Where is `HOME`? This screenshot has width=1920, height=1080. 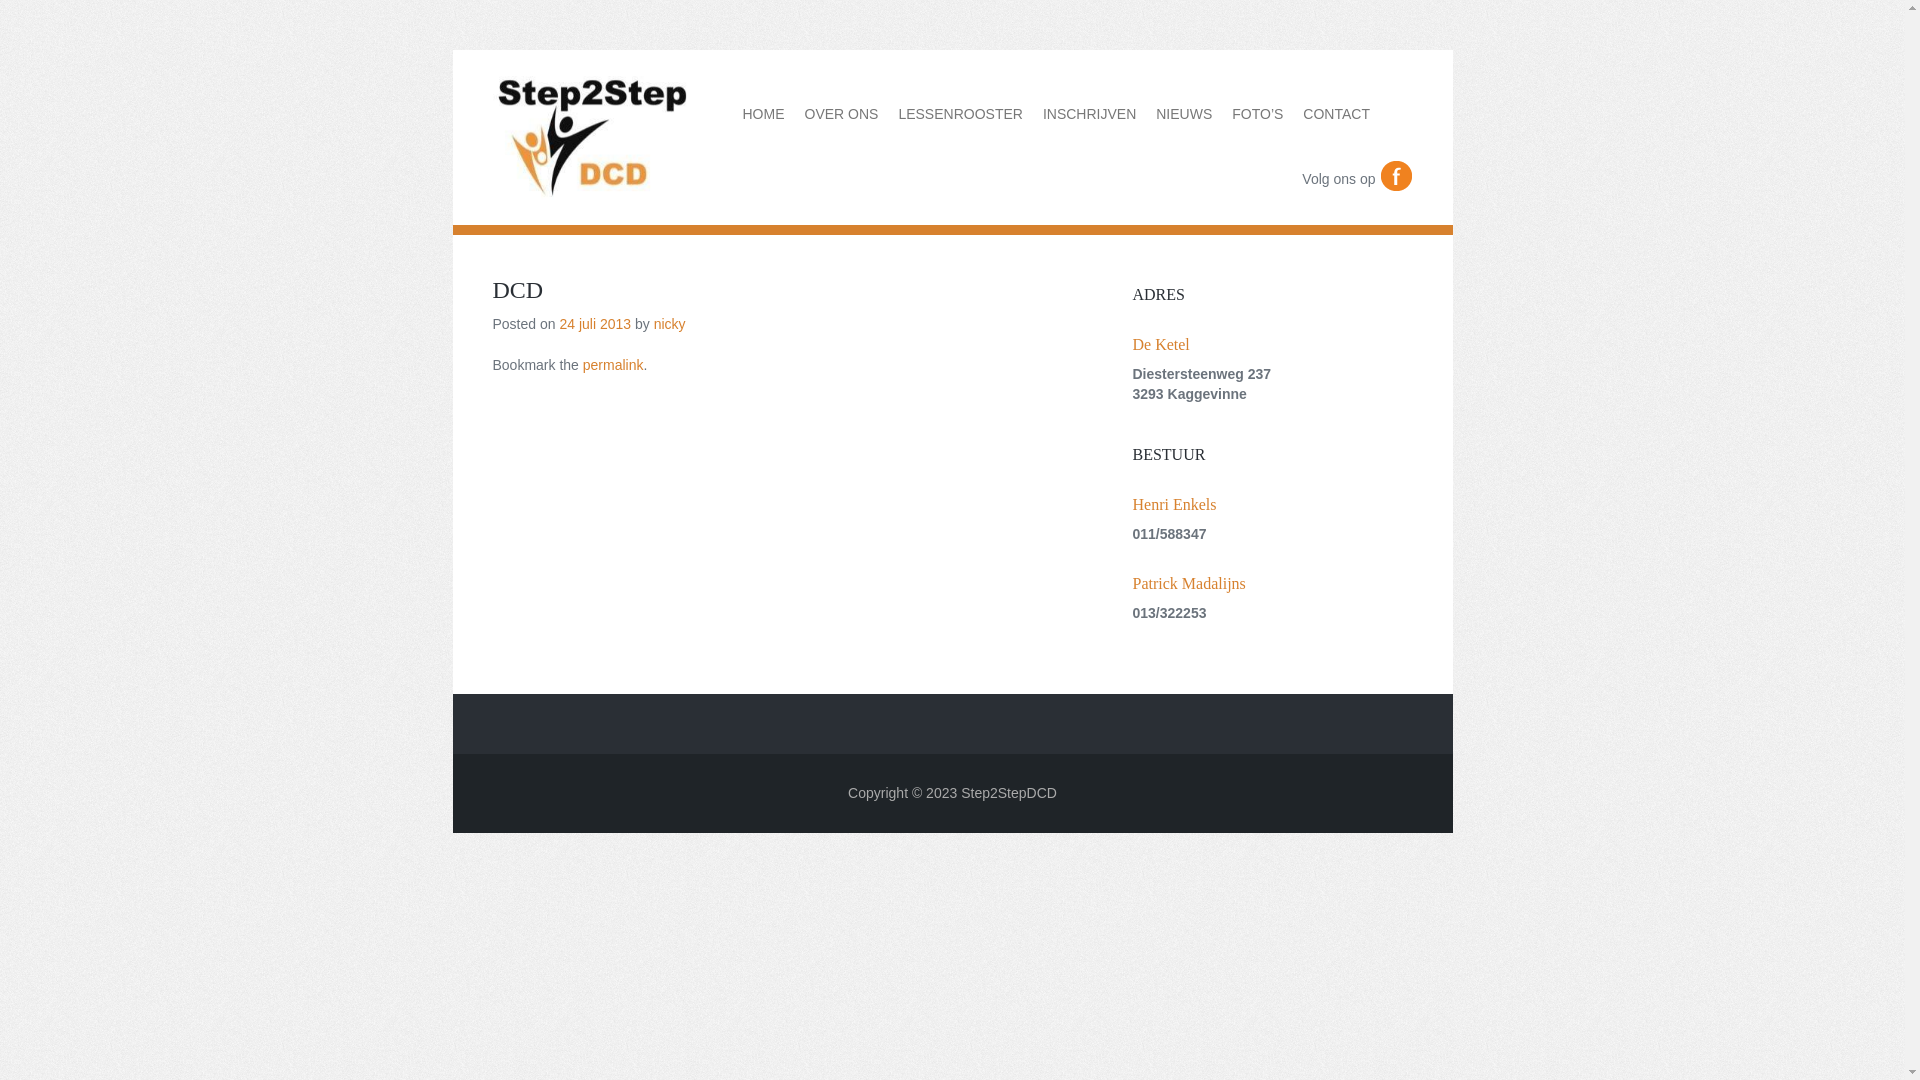 HOME is located at coordinates (763, 115).